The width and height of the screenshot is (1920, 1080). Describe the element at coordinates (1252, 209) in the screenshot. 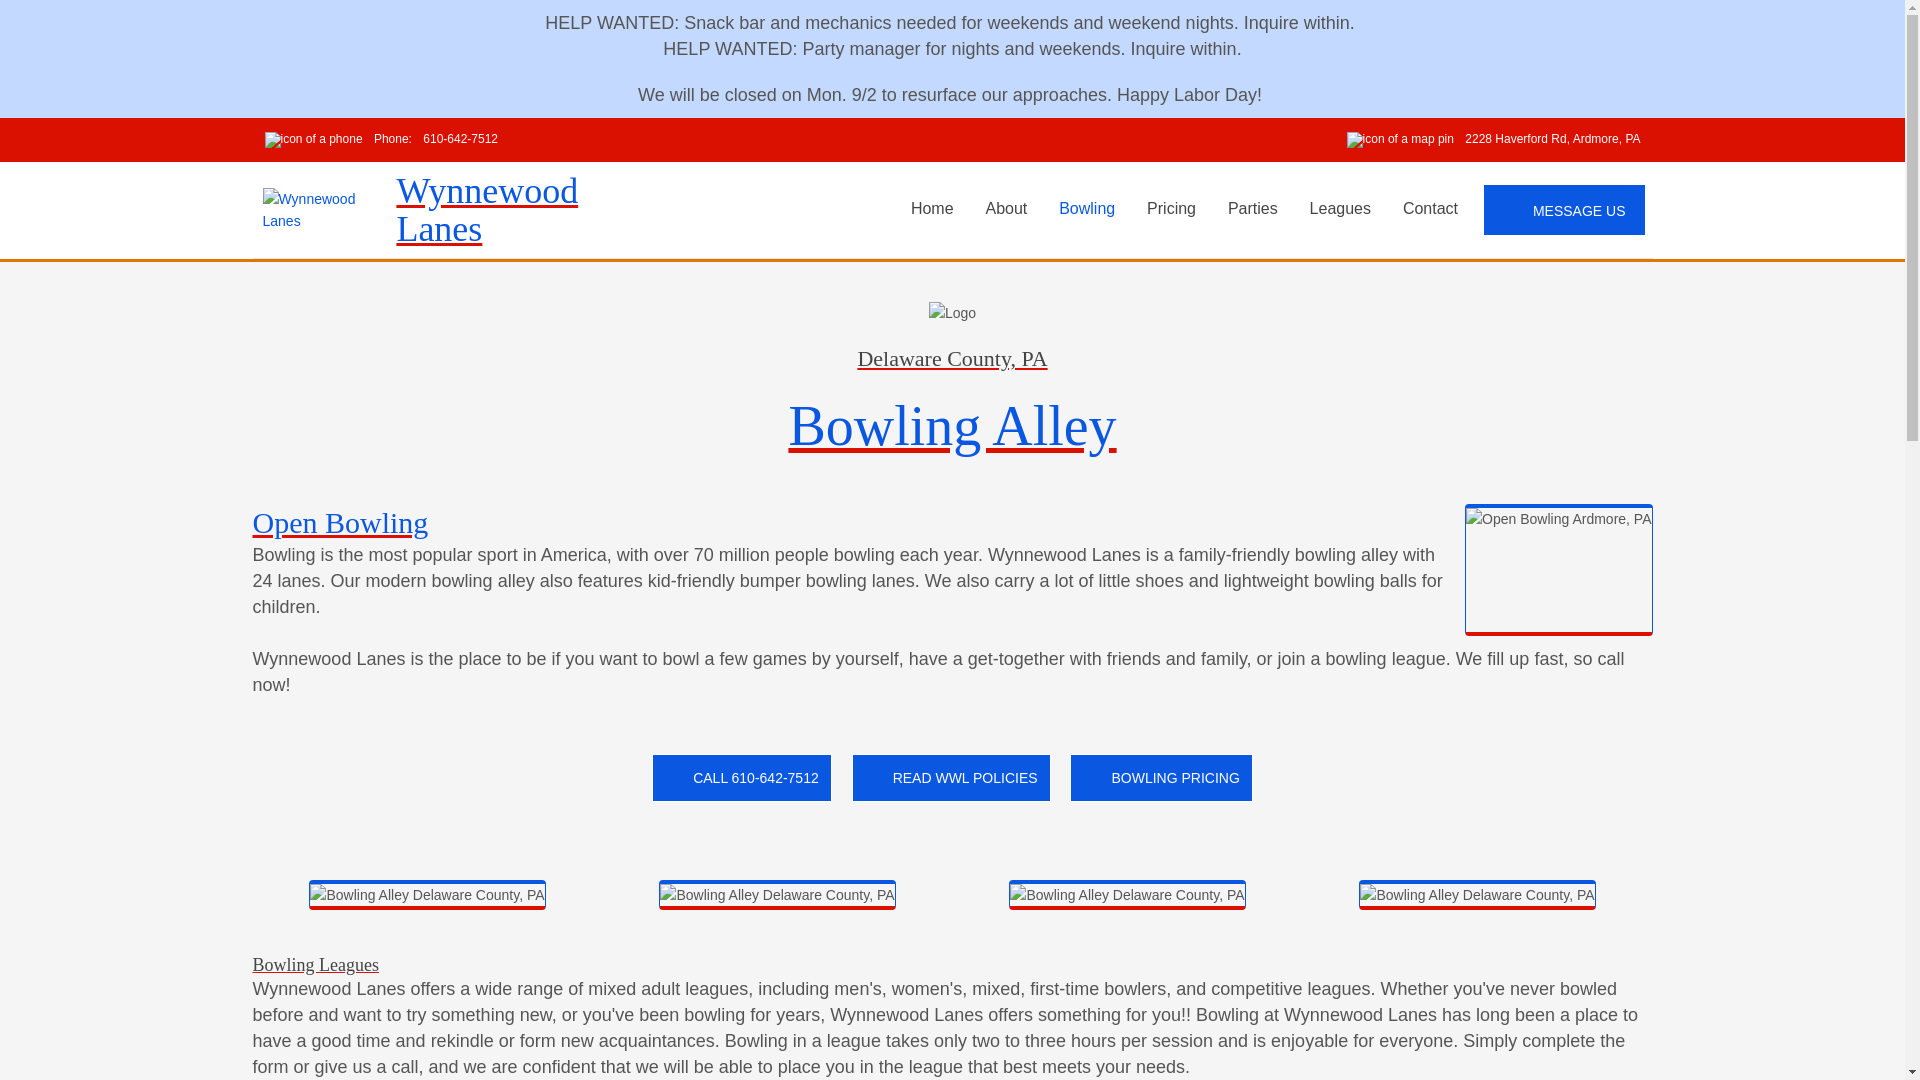

I see `Parties` at that location.